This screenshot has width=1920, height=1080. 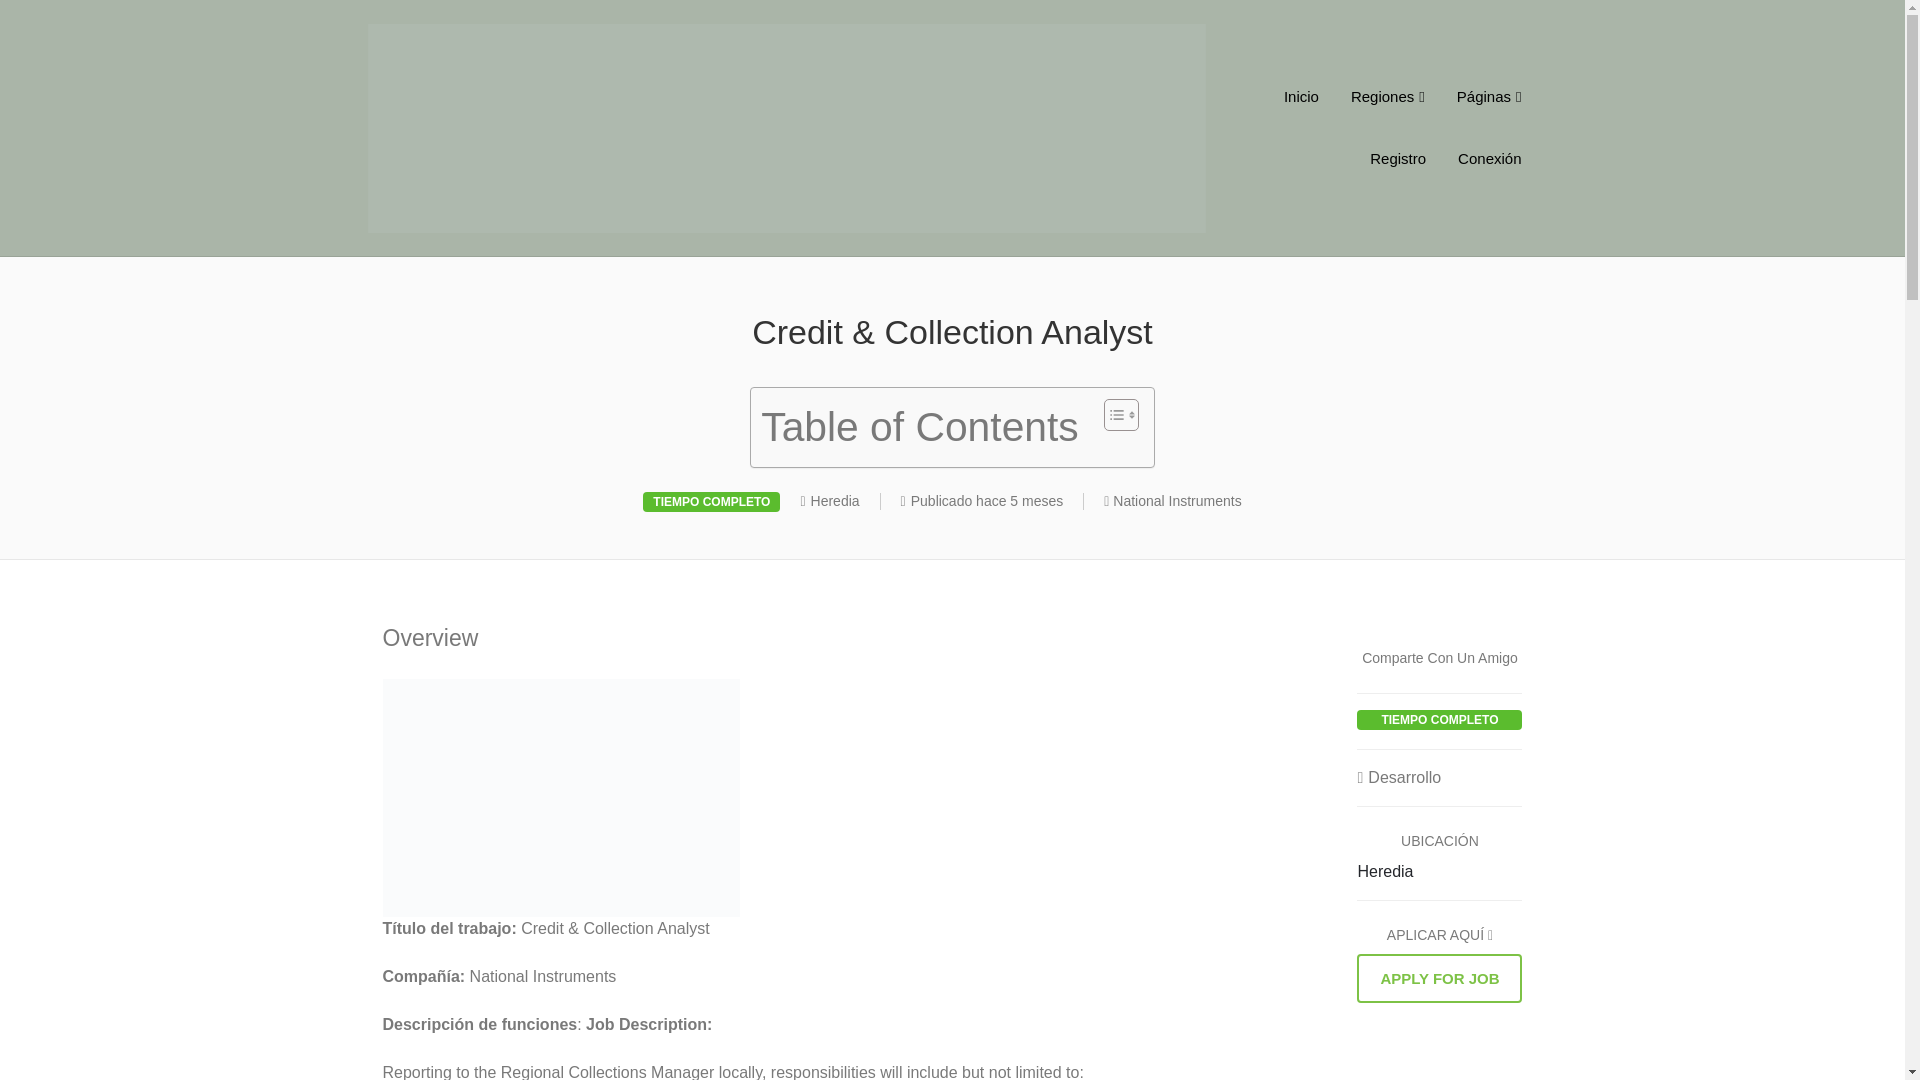 I want to click on Registro, so click(x=1397, y=160).